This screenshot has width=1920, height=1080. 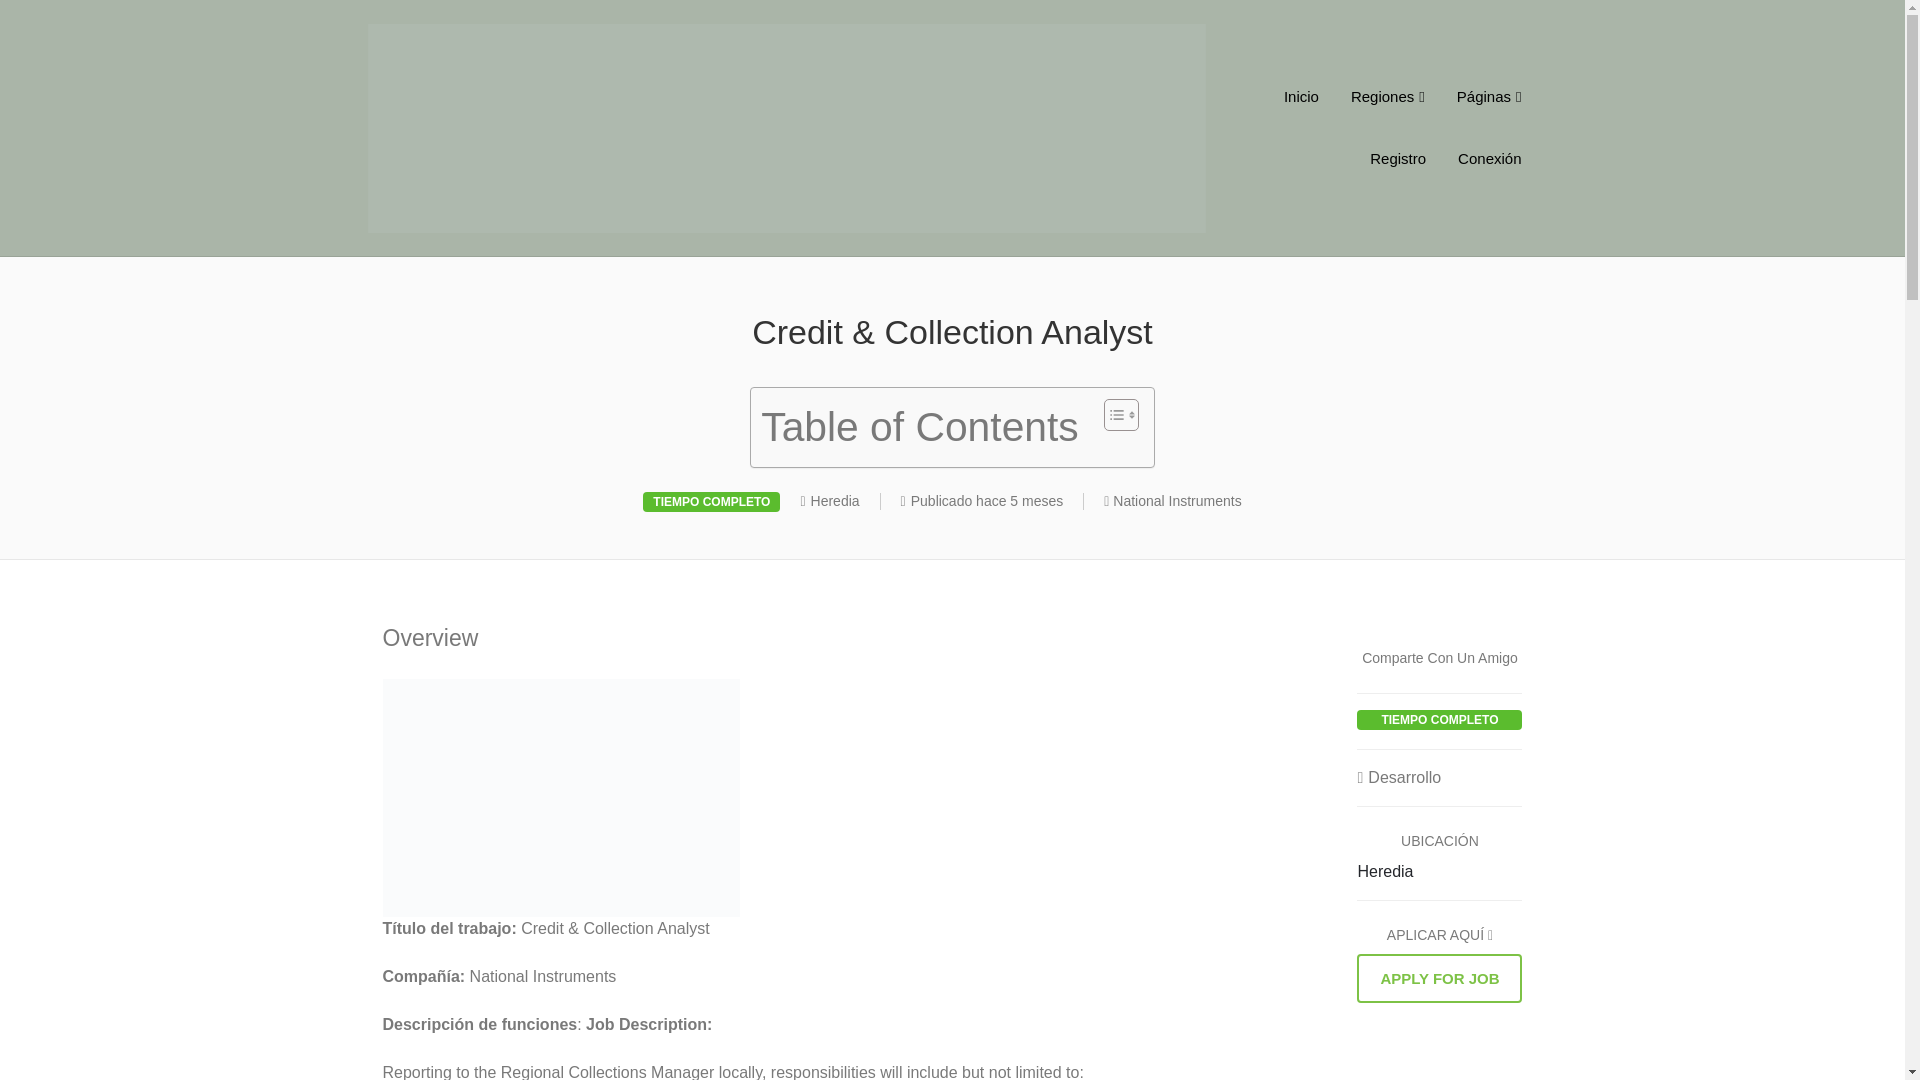 I want to click on Registro, so click(x=1397, y=160).